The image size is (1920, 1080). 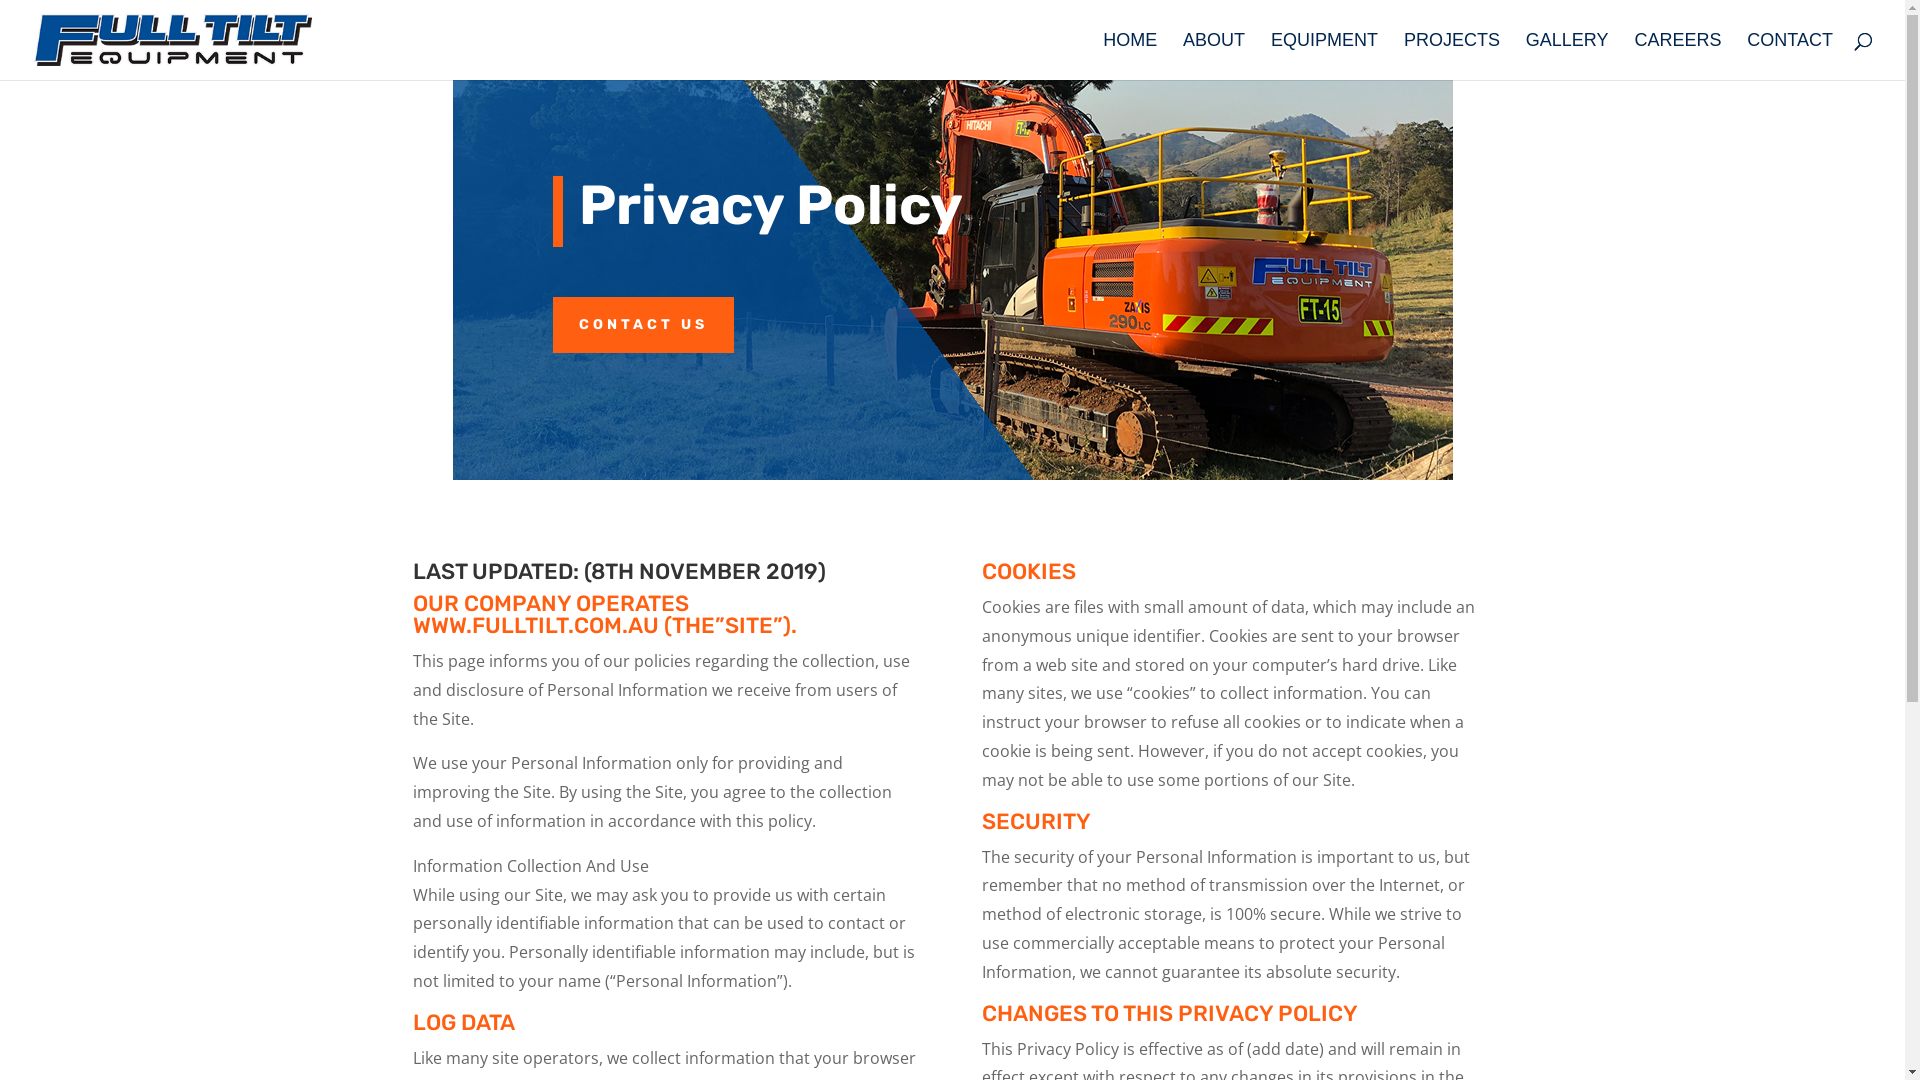 I want to click on HOME, so click(x=1130, y=56).